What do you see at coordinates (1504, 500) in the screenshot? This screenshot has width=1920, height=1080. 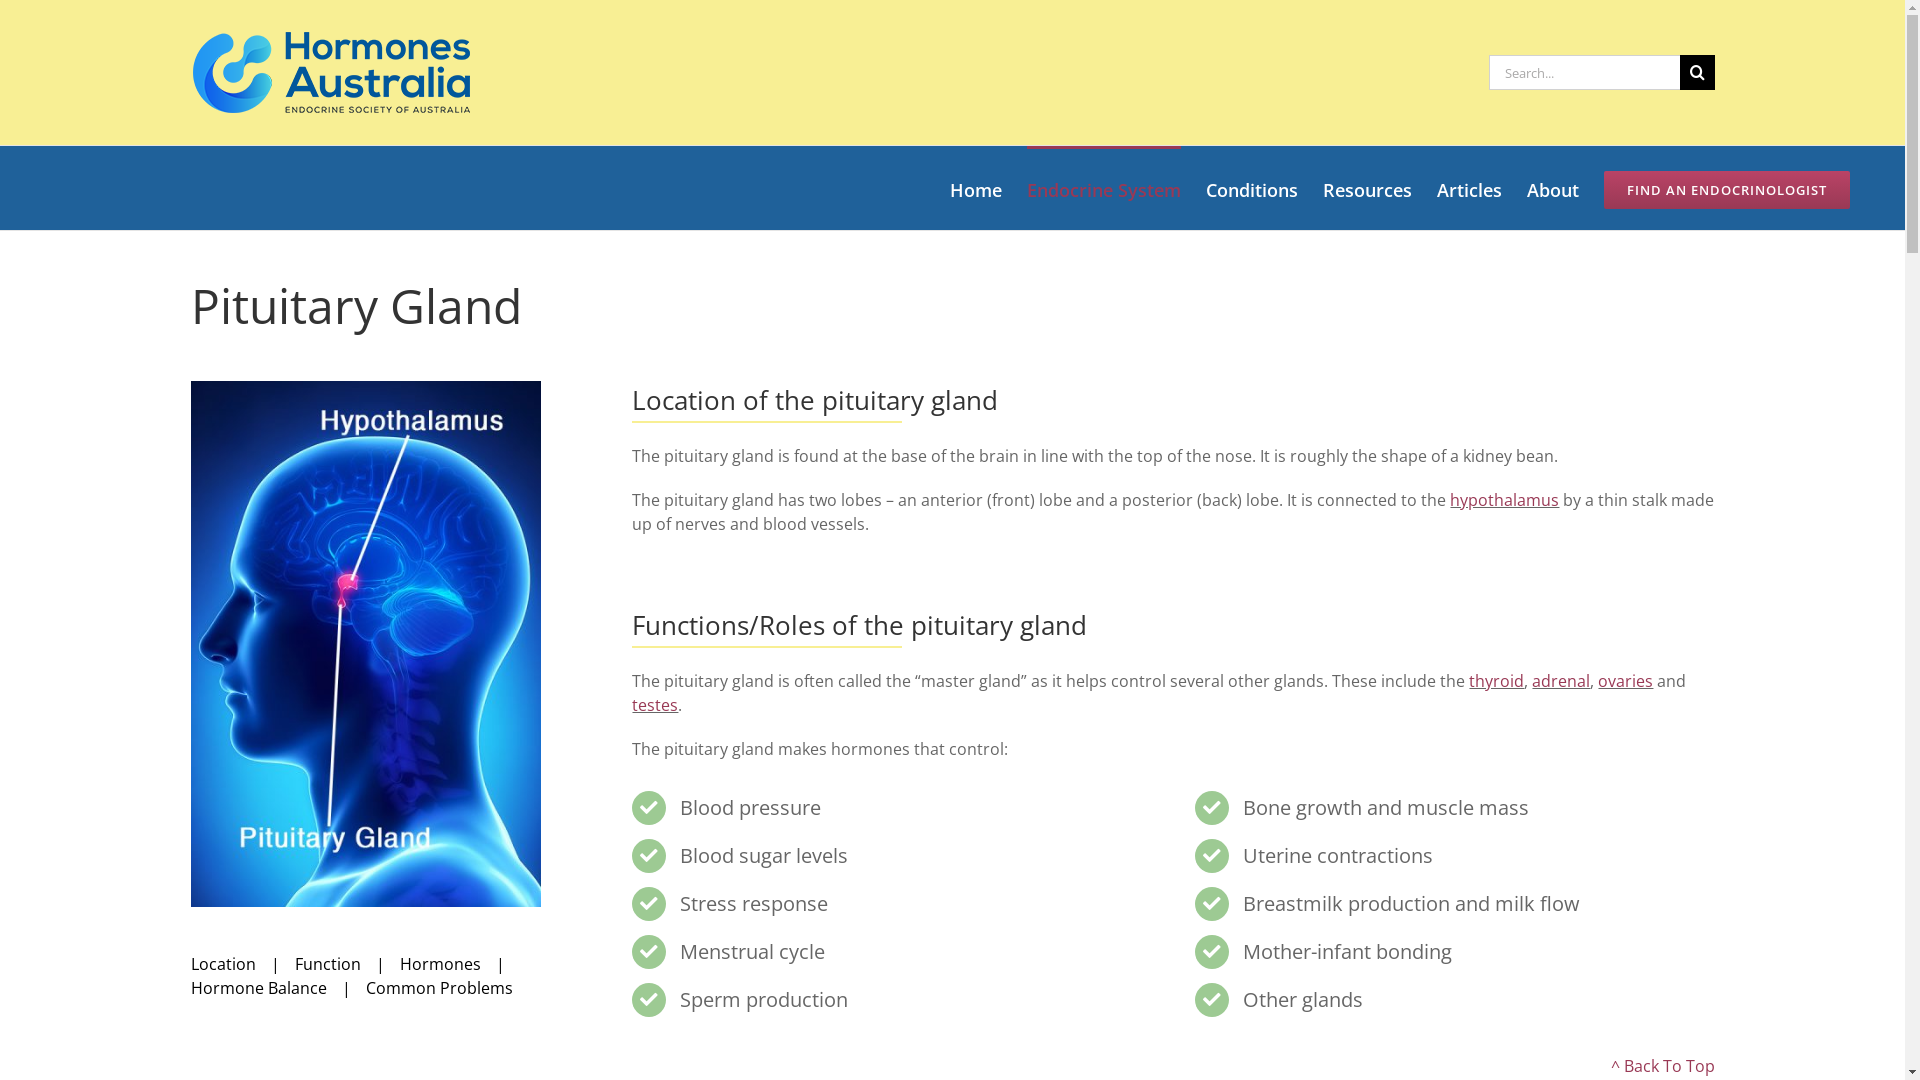 I see `hypothalamus` at bounding box center [1504, 500].